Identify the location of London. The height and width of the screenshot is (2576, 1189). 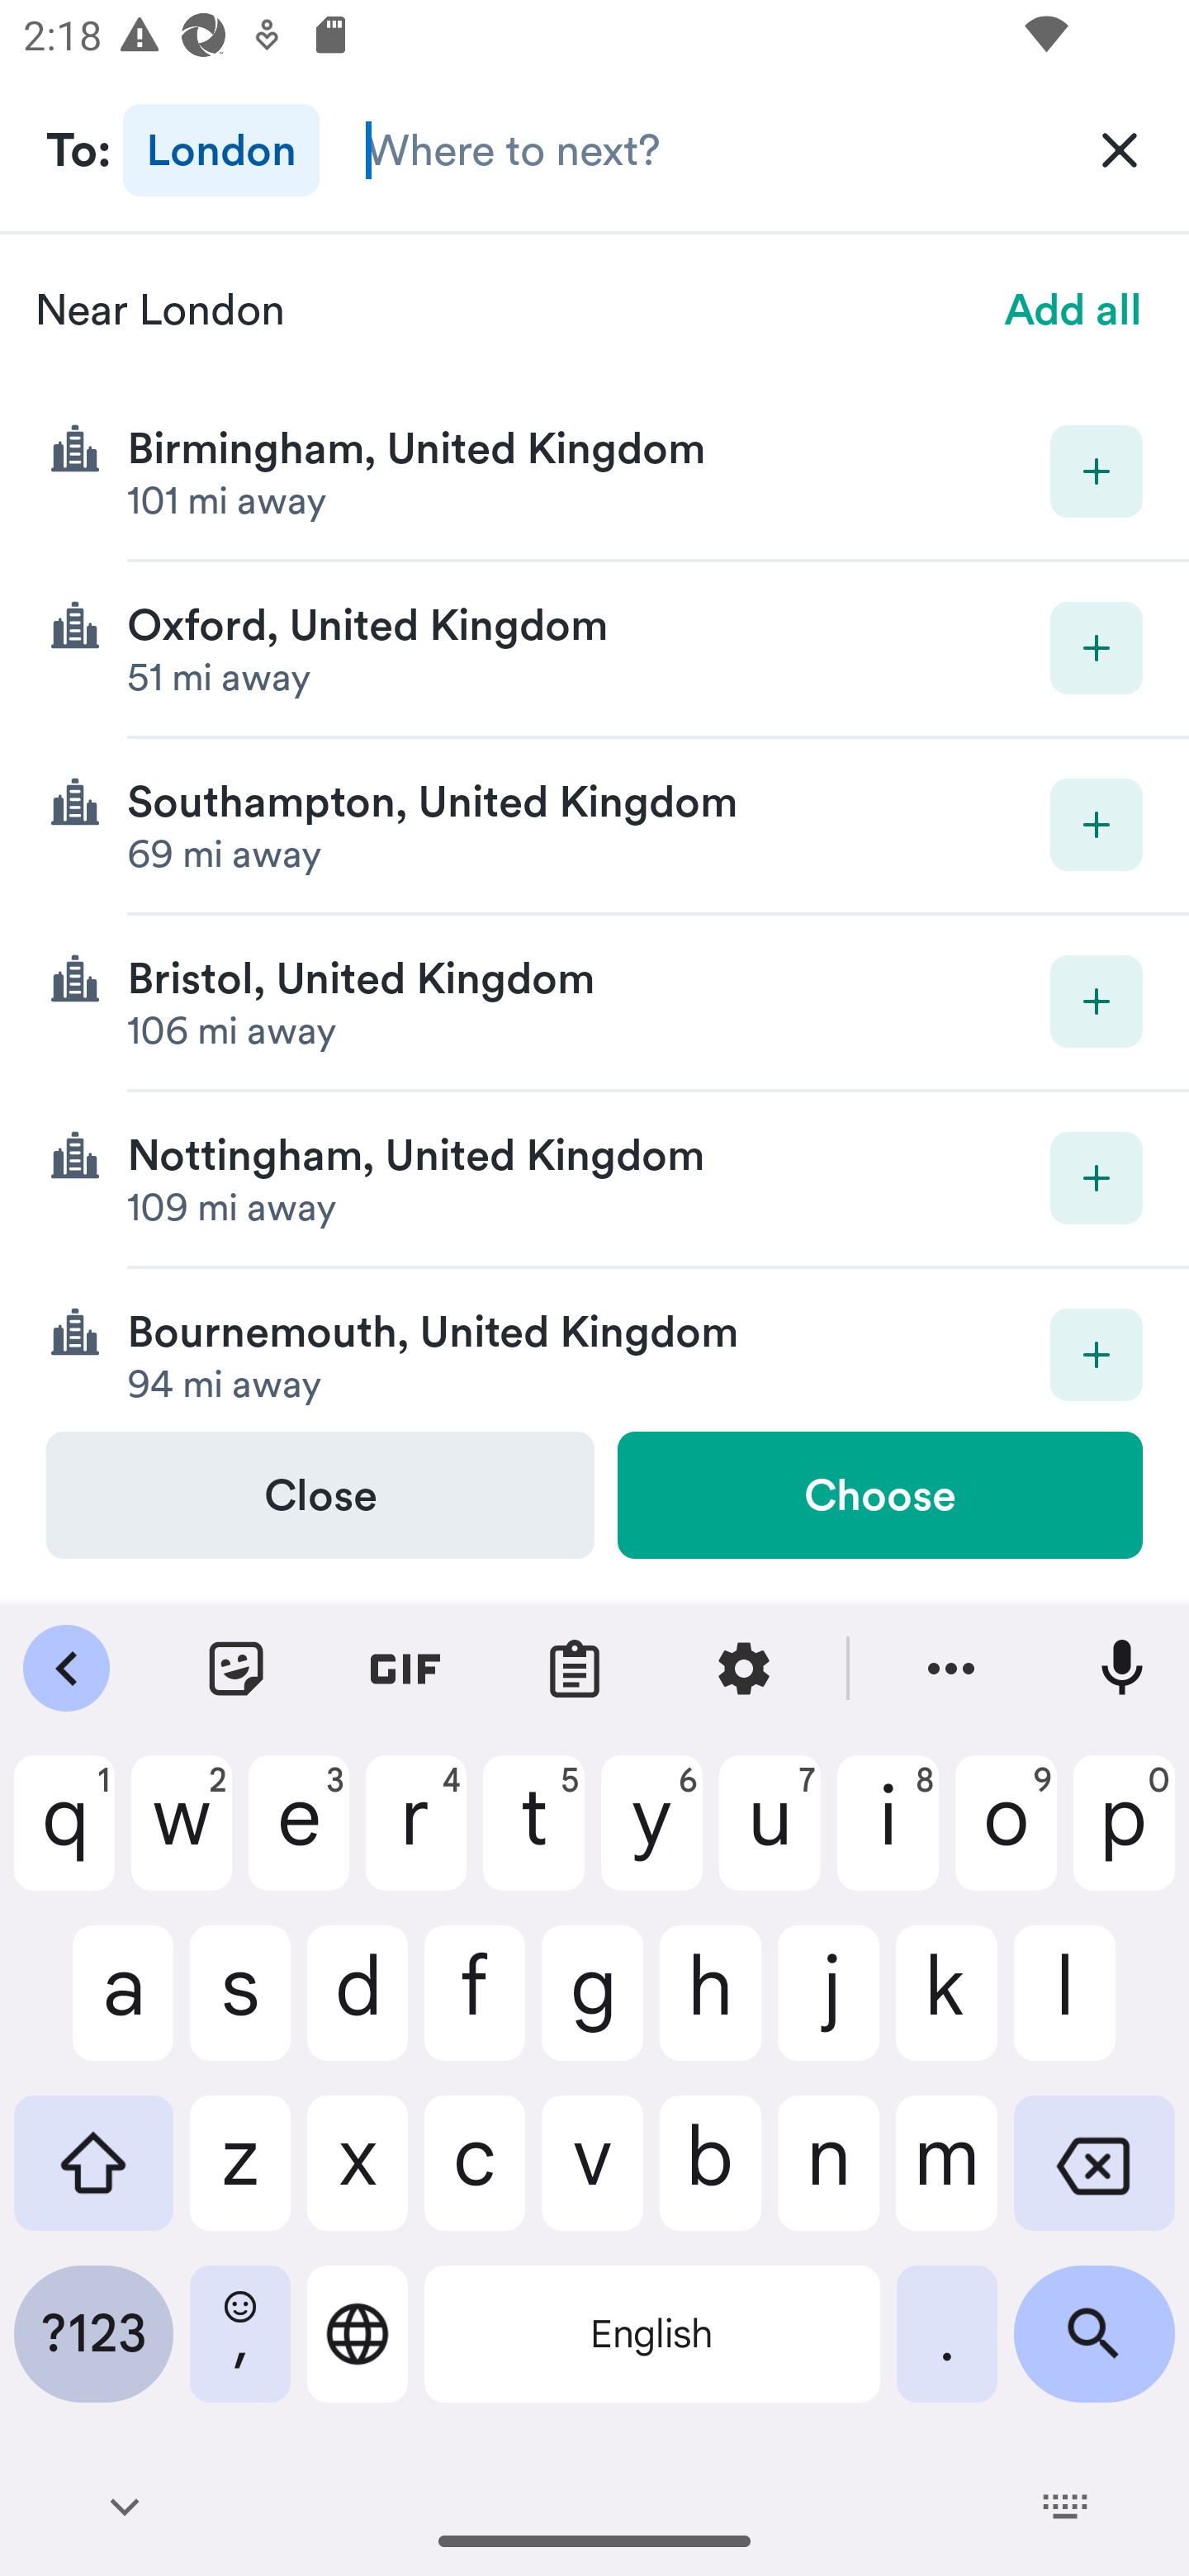
(221, 149).